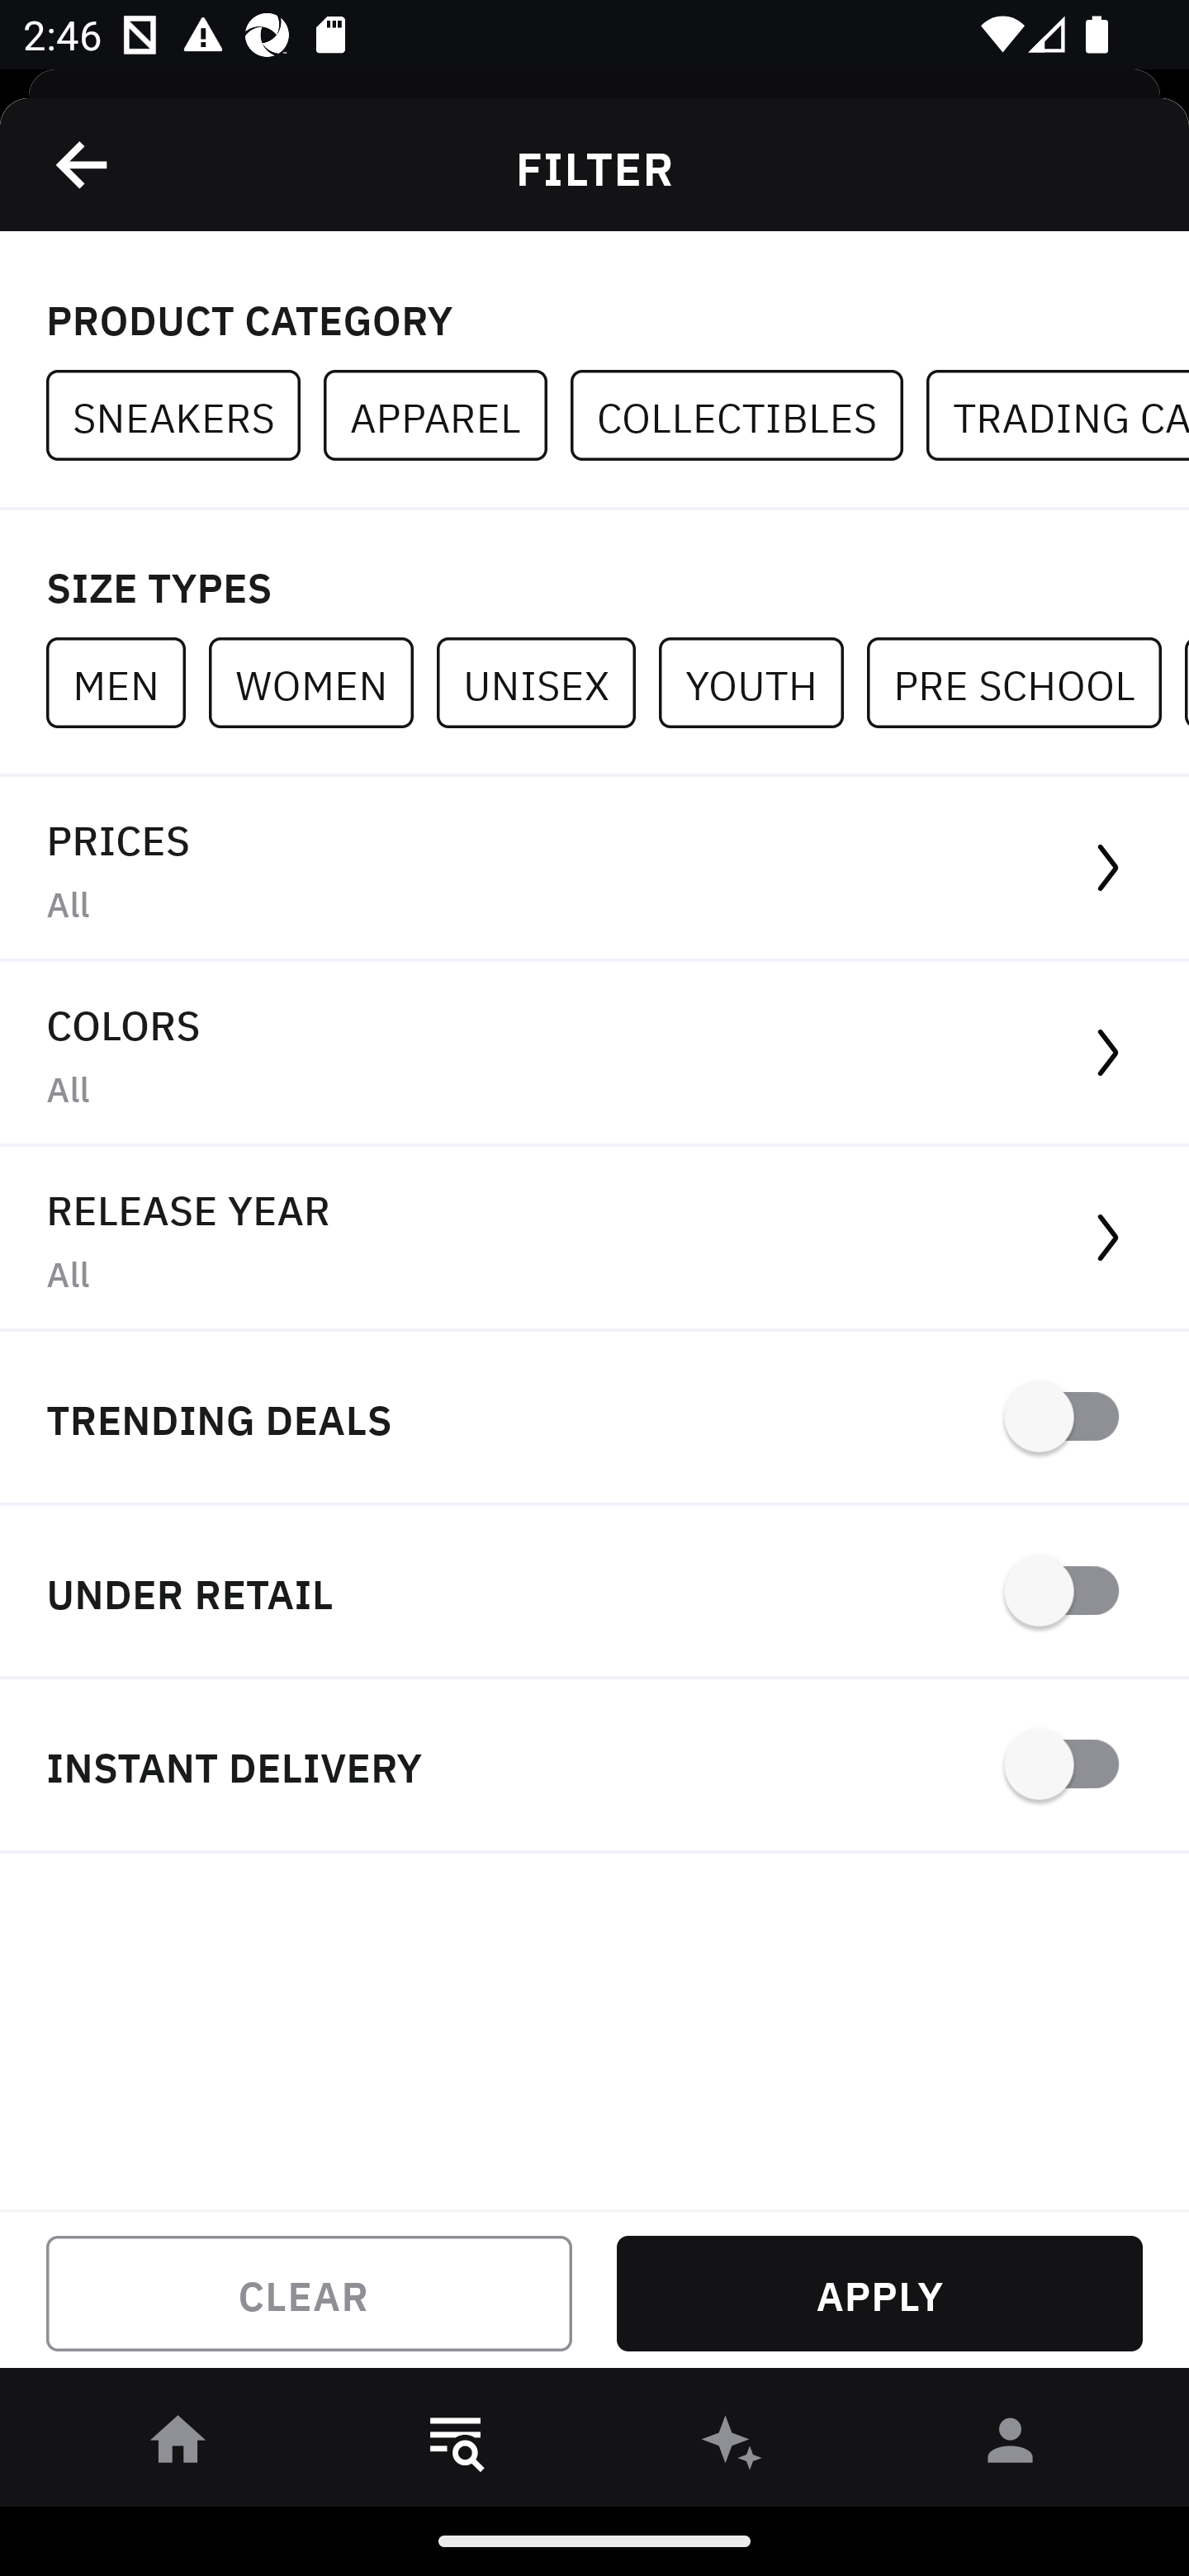 The width and height of the screenshot is (1189, 2576). I want to click on INSTANT DELIVERY, so click(594, 1767).